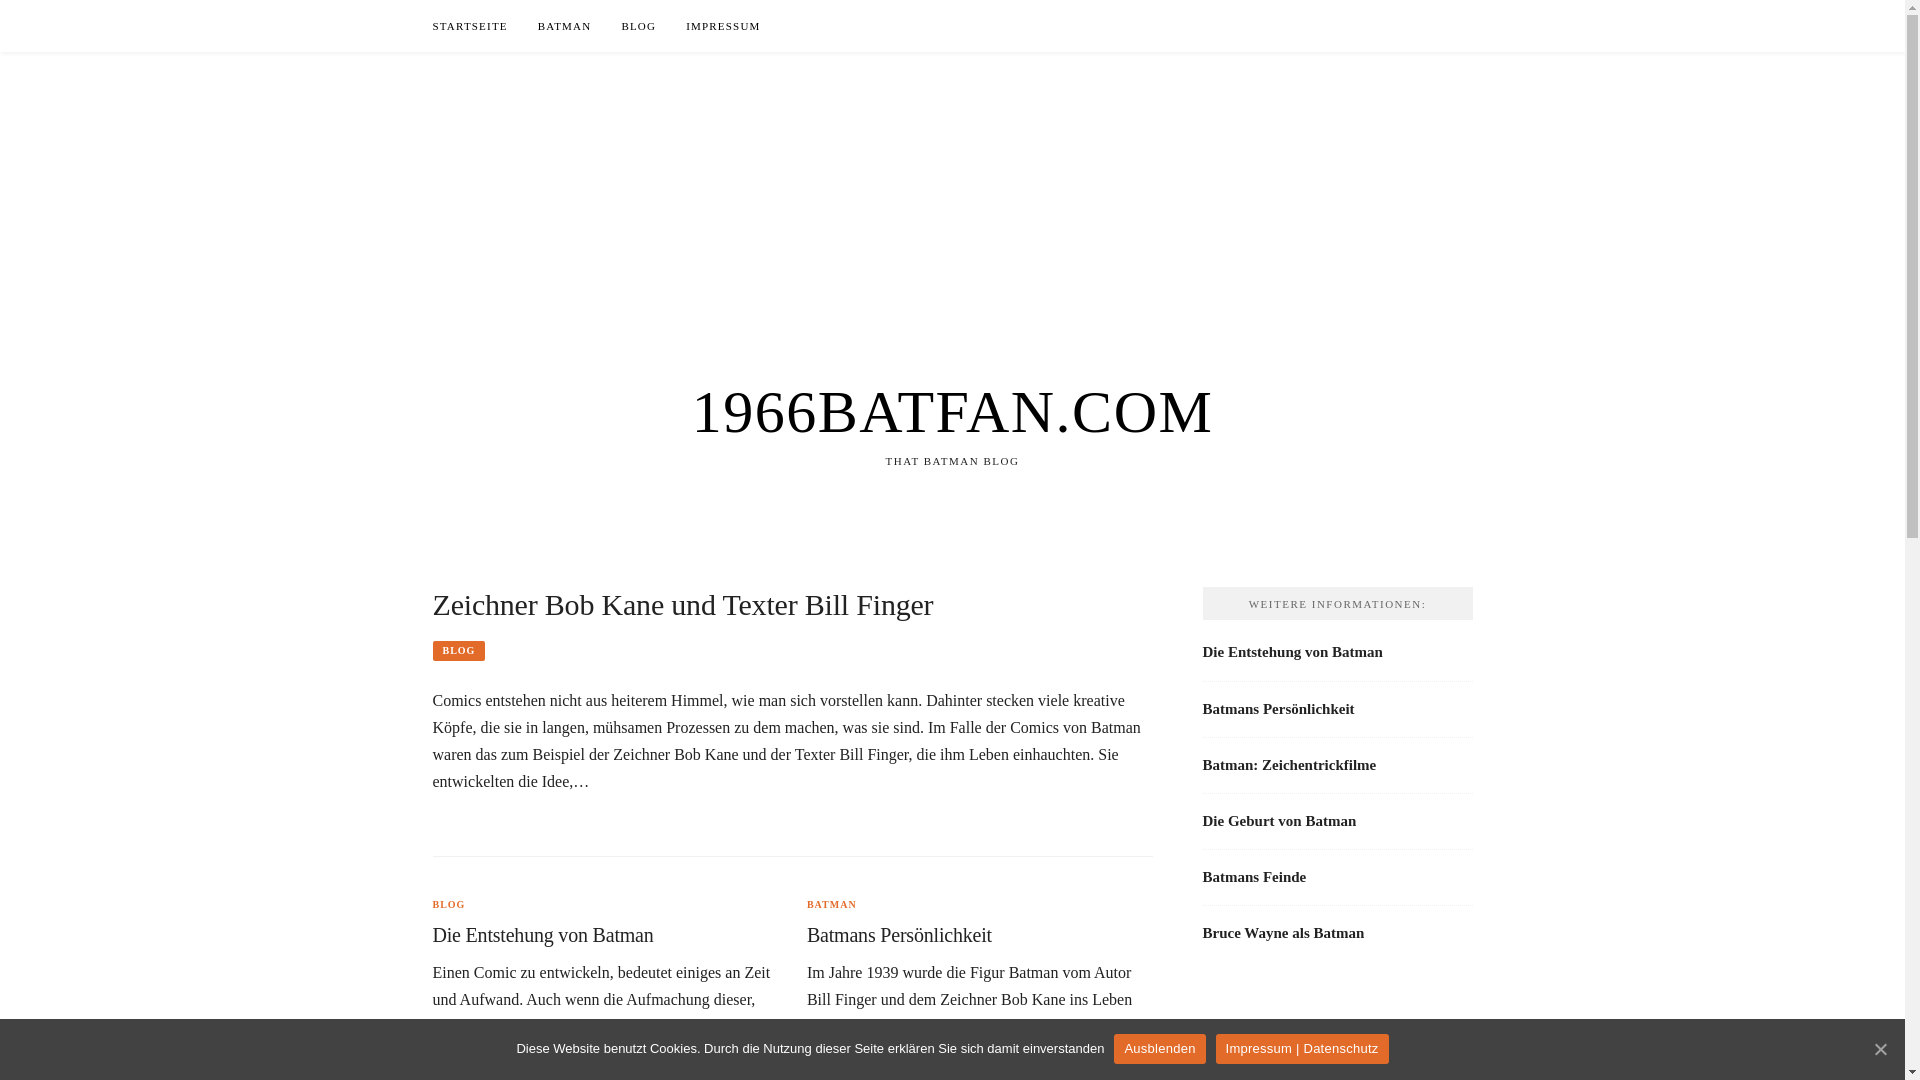  I want to click on Batmans Feinde, so click(1254, 877).